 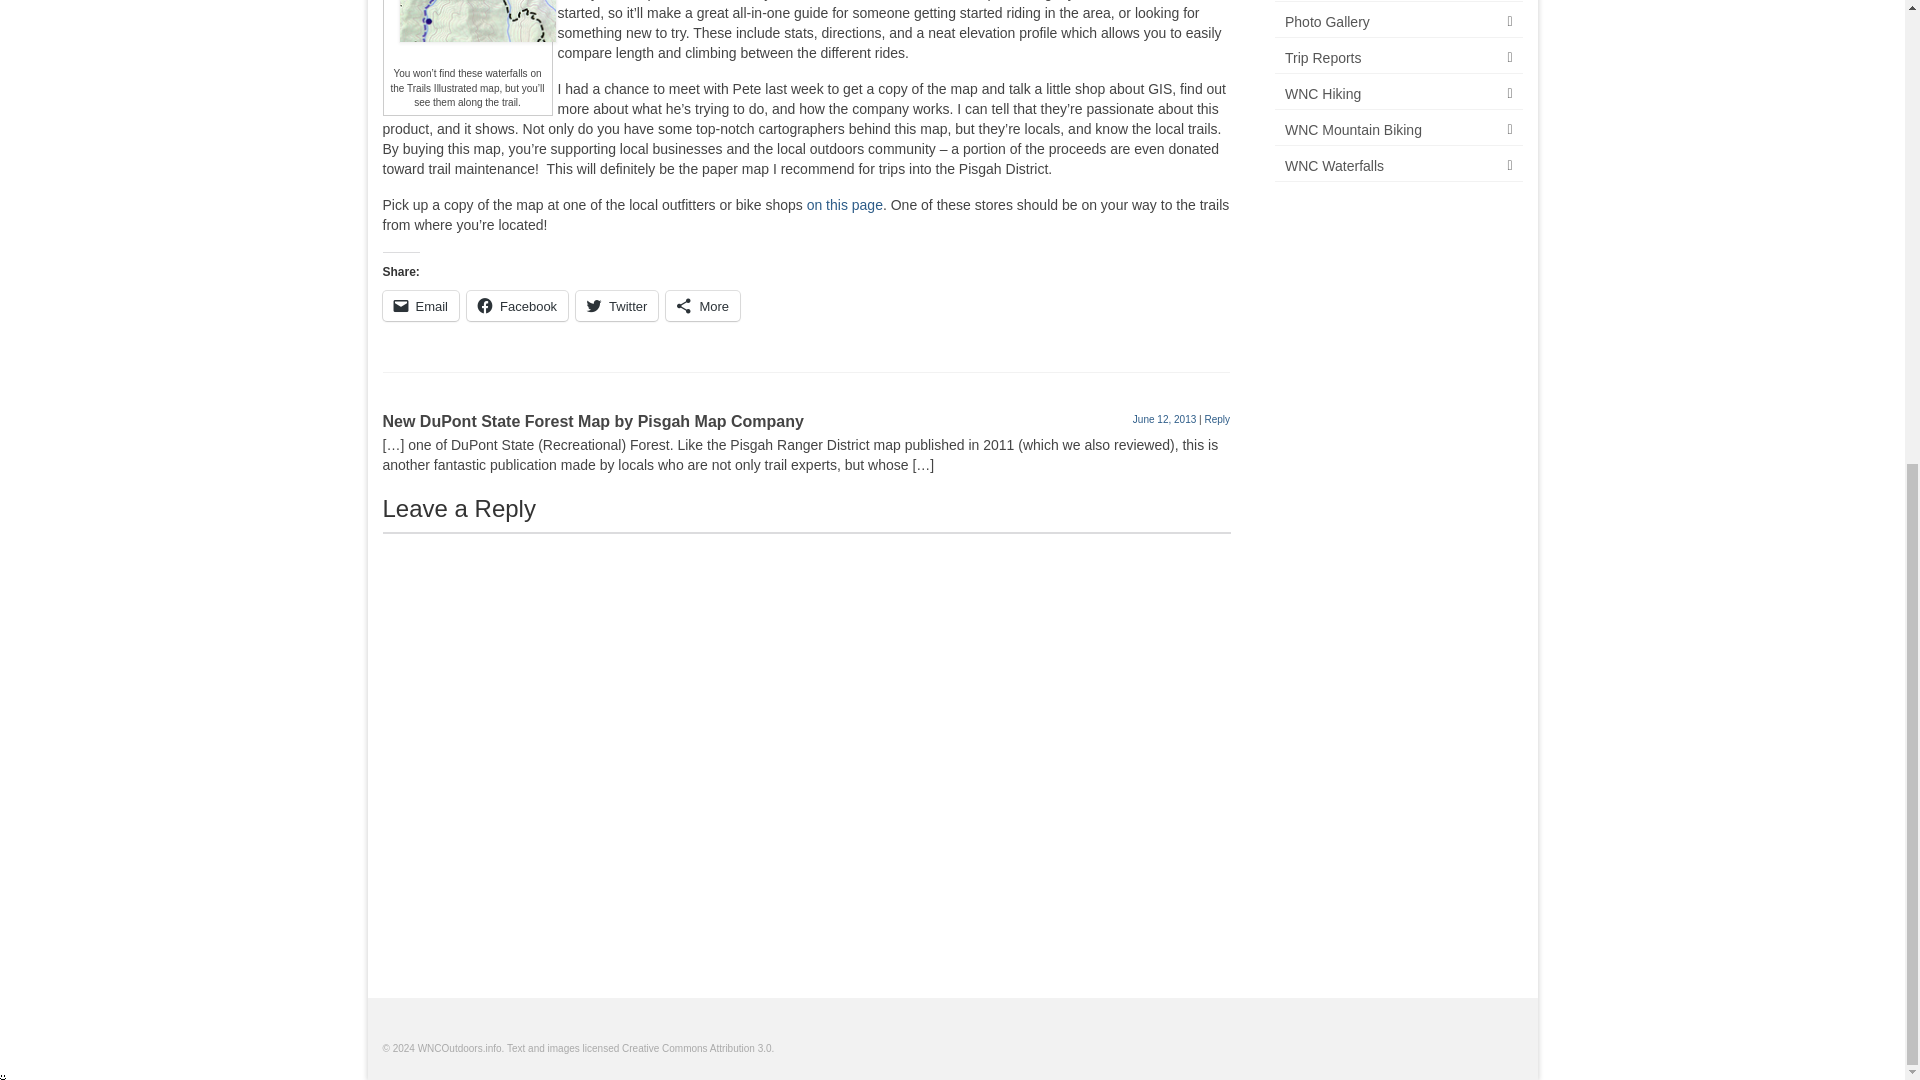 I want to click on on this page, so click(x=844, y=204).